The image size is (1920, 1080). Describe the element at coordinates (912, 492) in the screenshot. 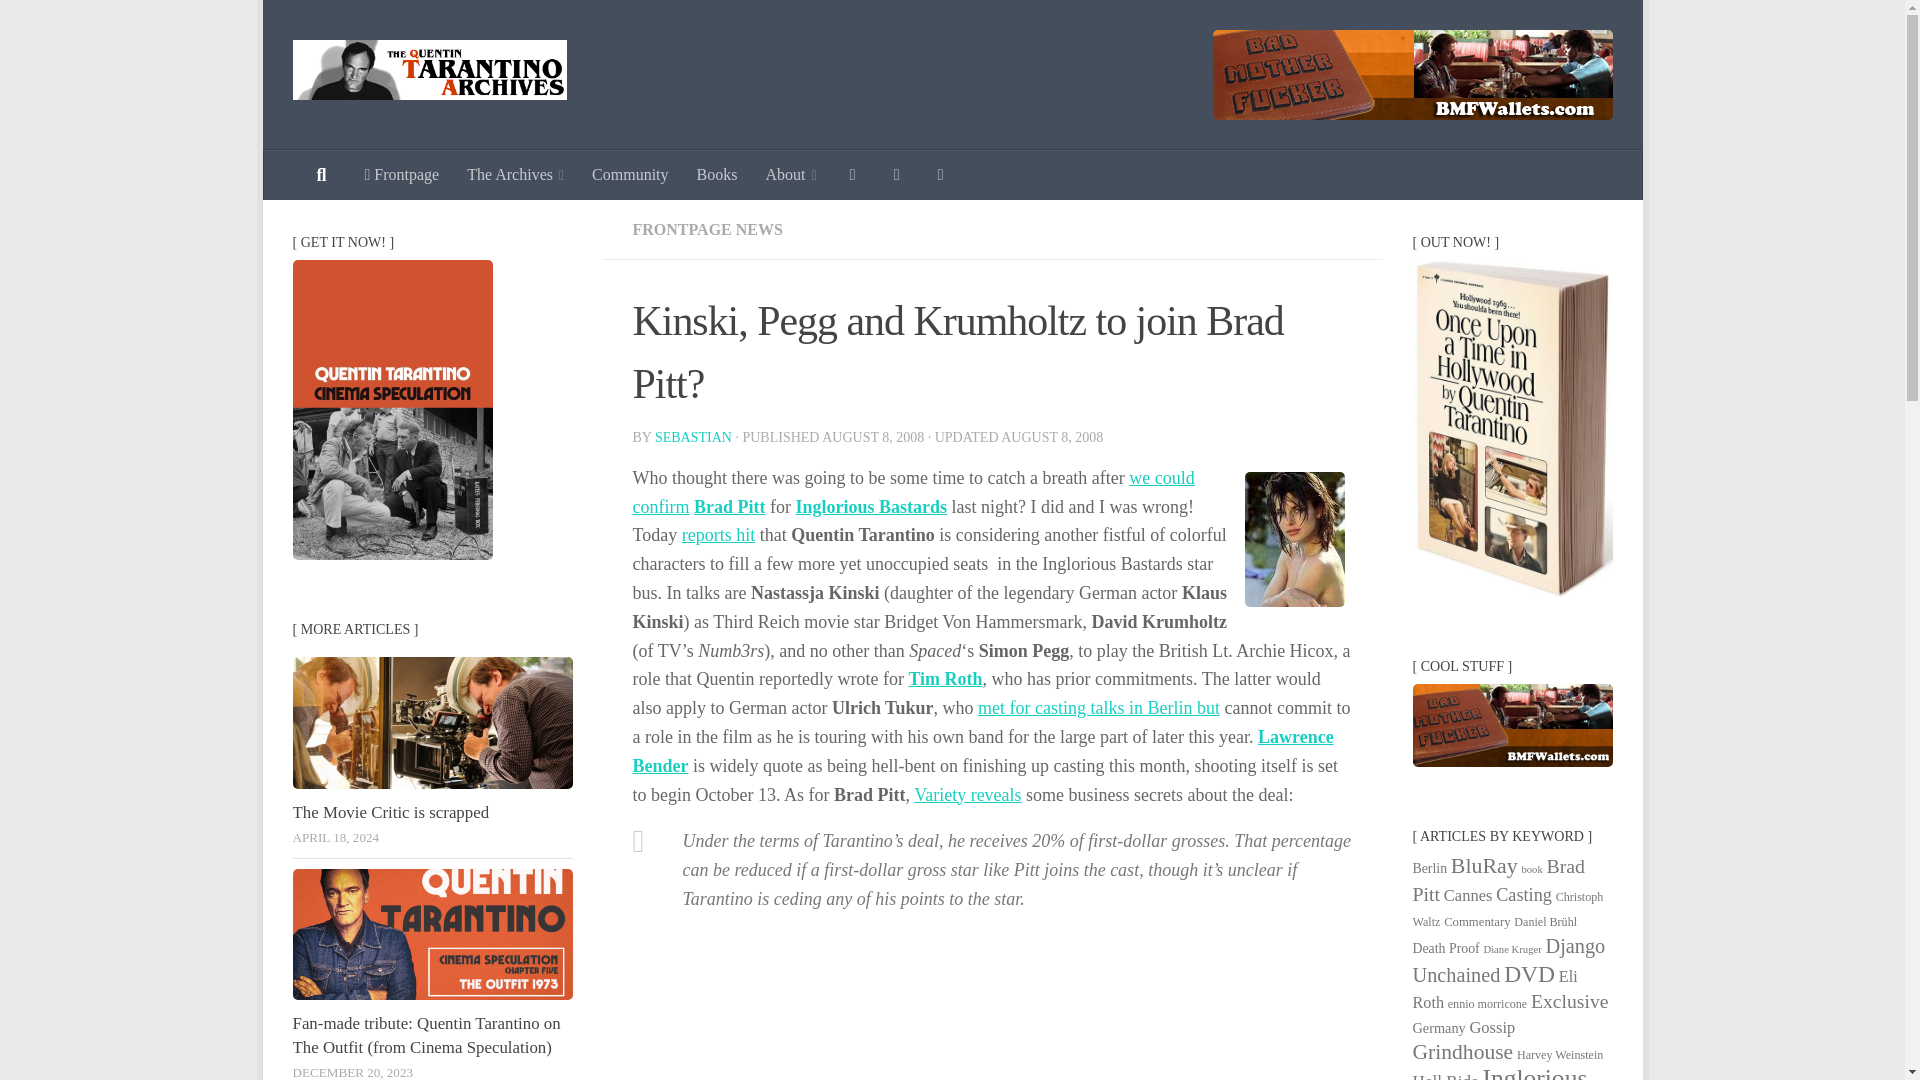

I see `we could confirm` at that location.